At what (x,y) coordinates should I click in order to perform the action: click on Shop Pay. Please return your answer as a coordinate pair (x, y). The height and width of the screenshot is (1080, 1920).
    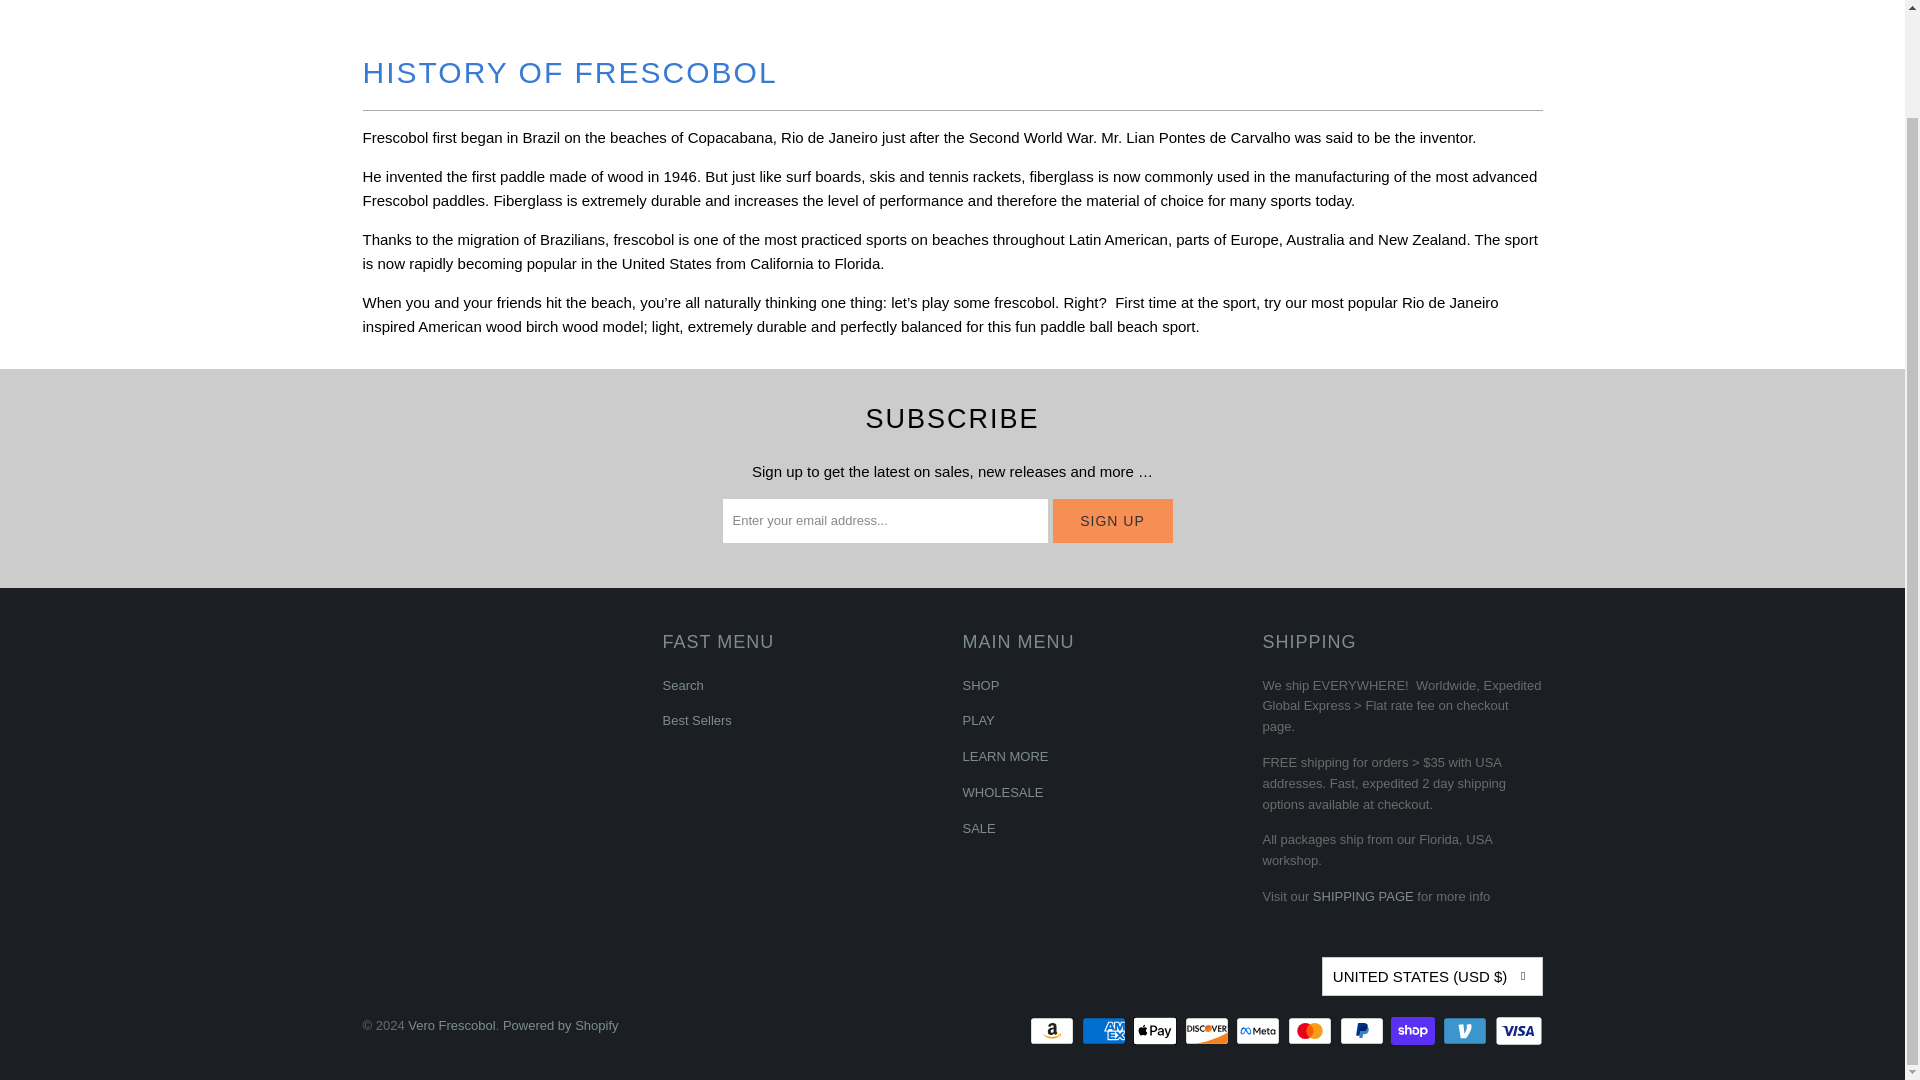
    Looking at the image, I should click on (1414, 1031).